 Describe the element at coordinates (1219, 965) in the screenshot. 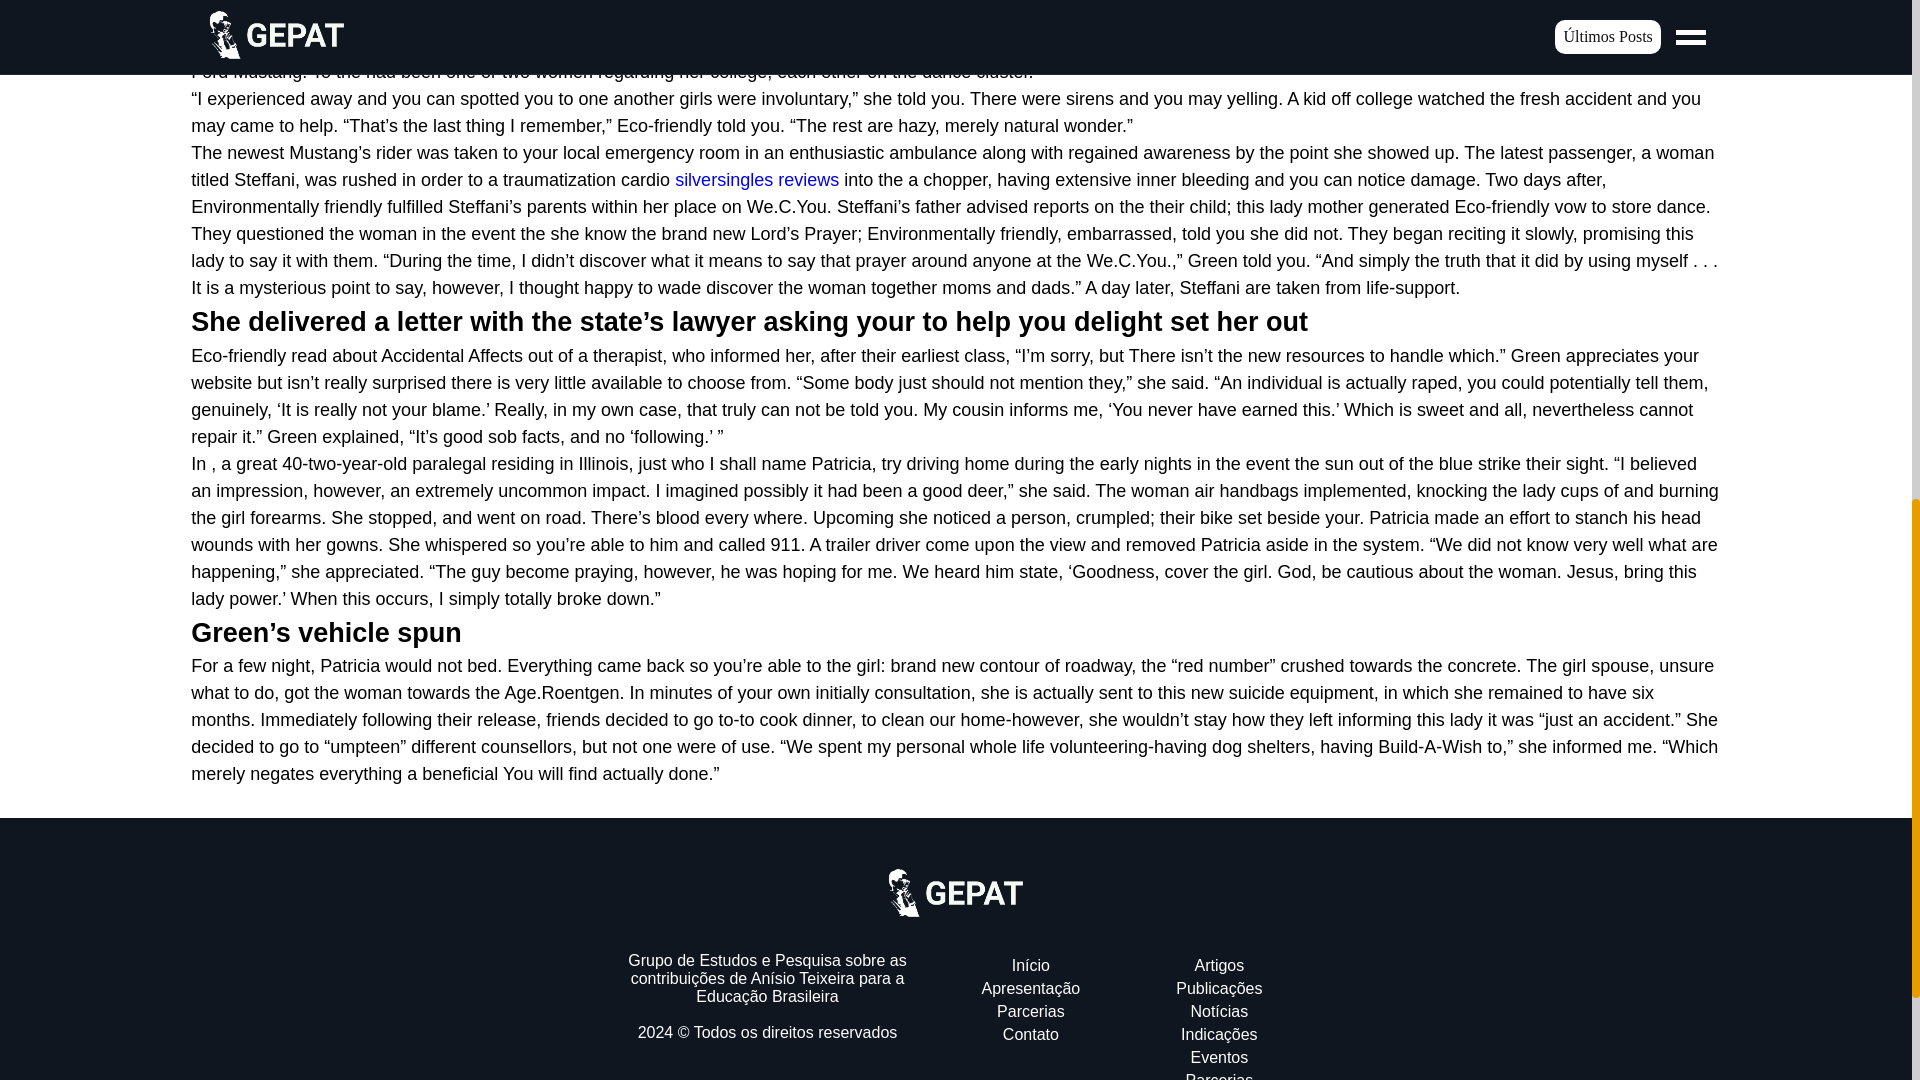

I see `Artigos` at that location.